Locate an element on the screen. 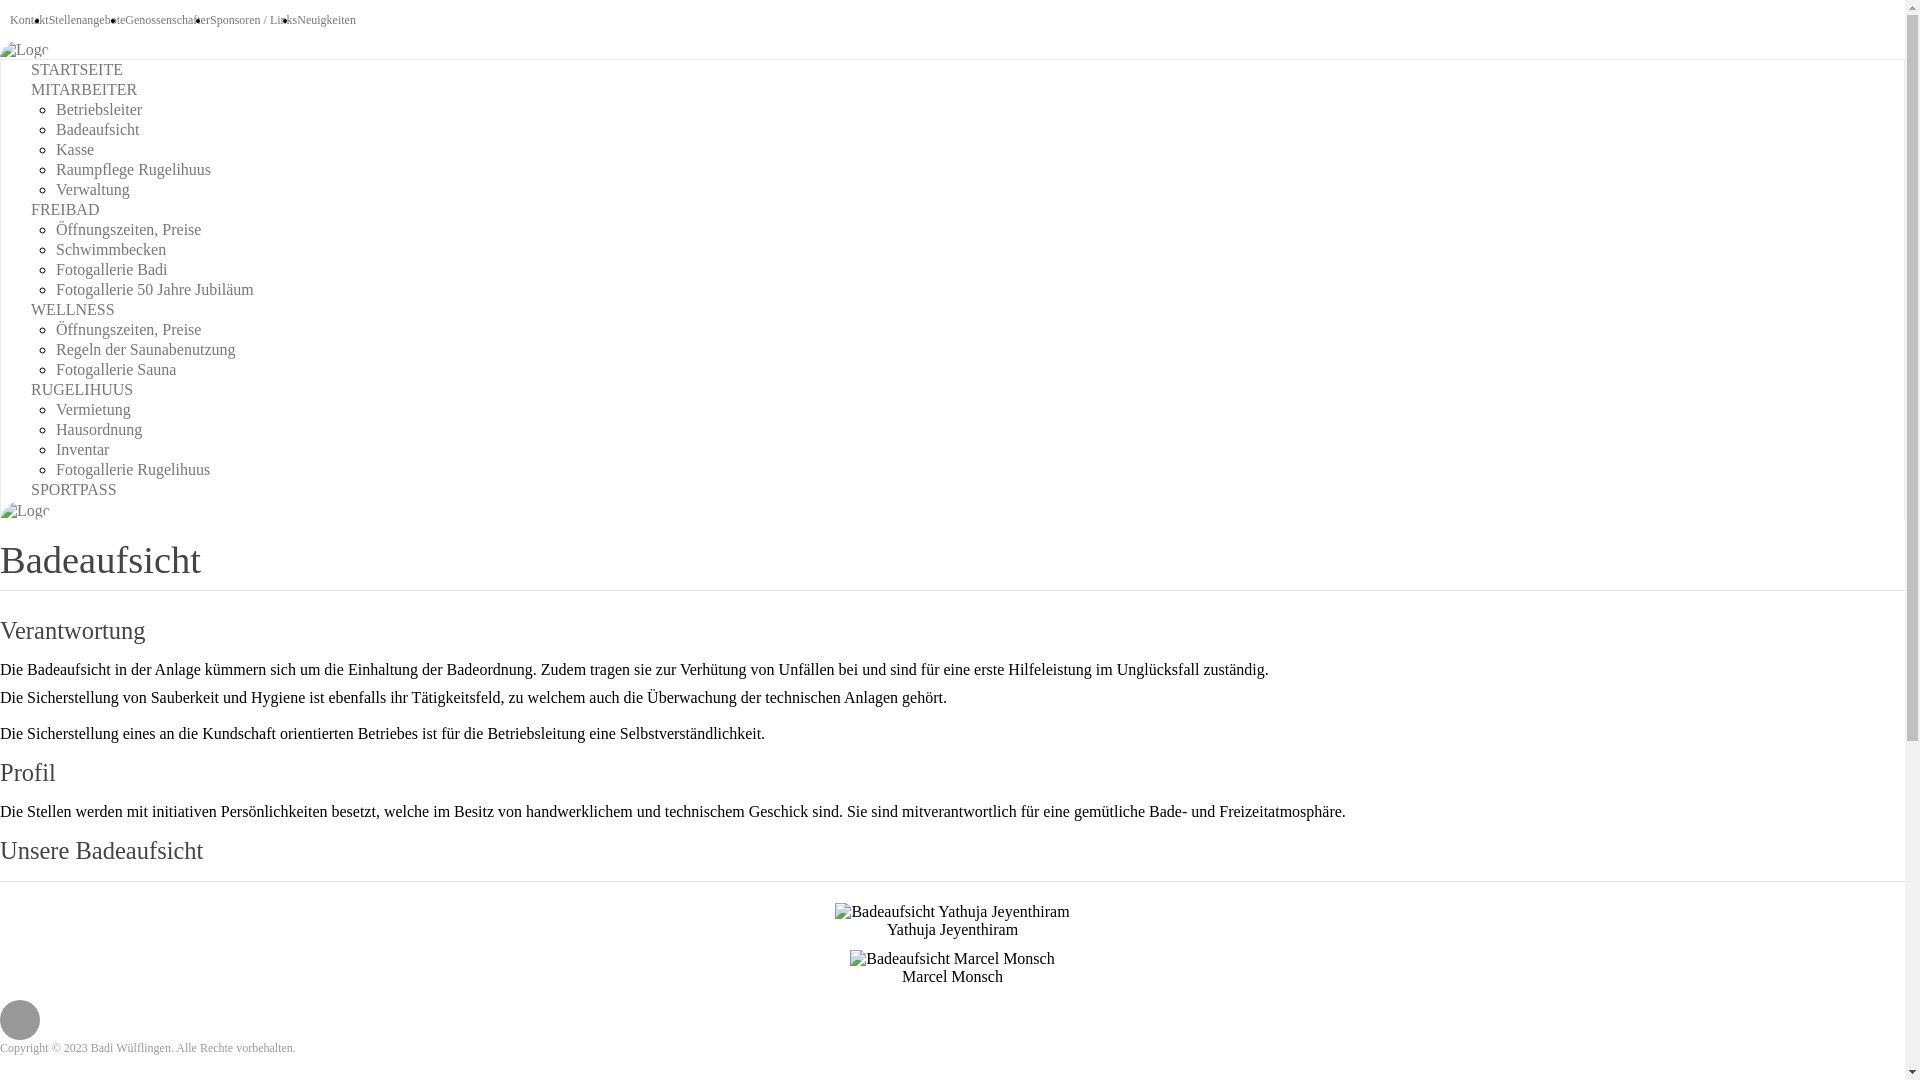  Fotogallerie Sauna is located at coordinates (116, 370).